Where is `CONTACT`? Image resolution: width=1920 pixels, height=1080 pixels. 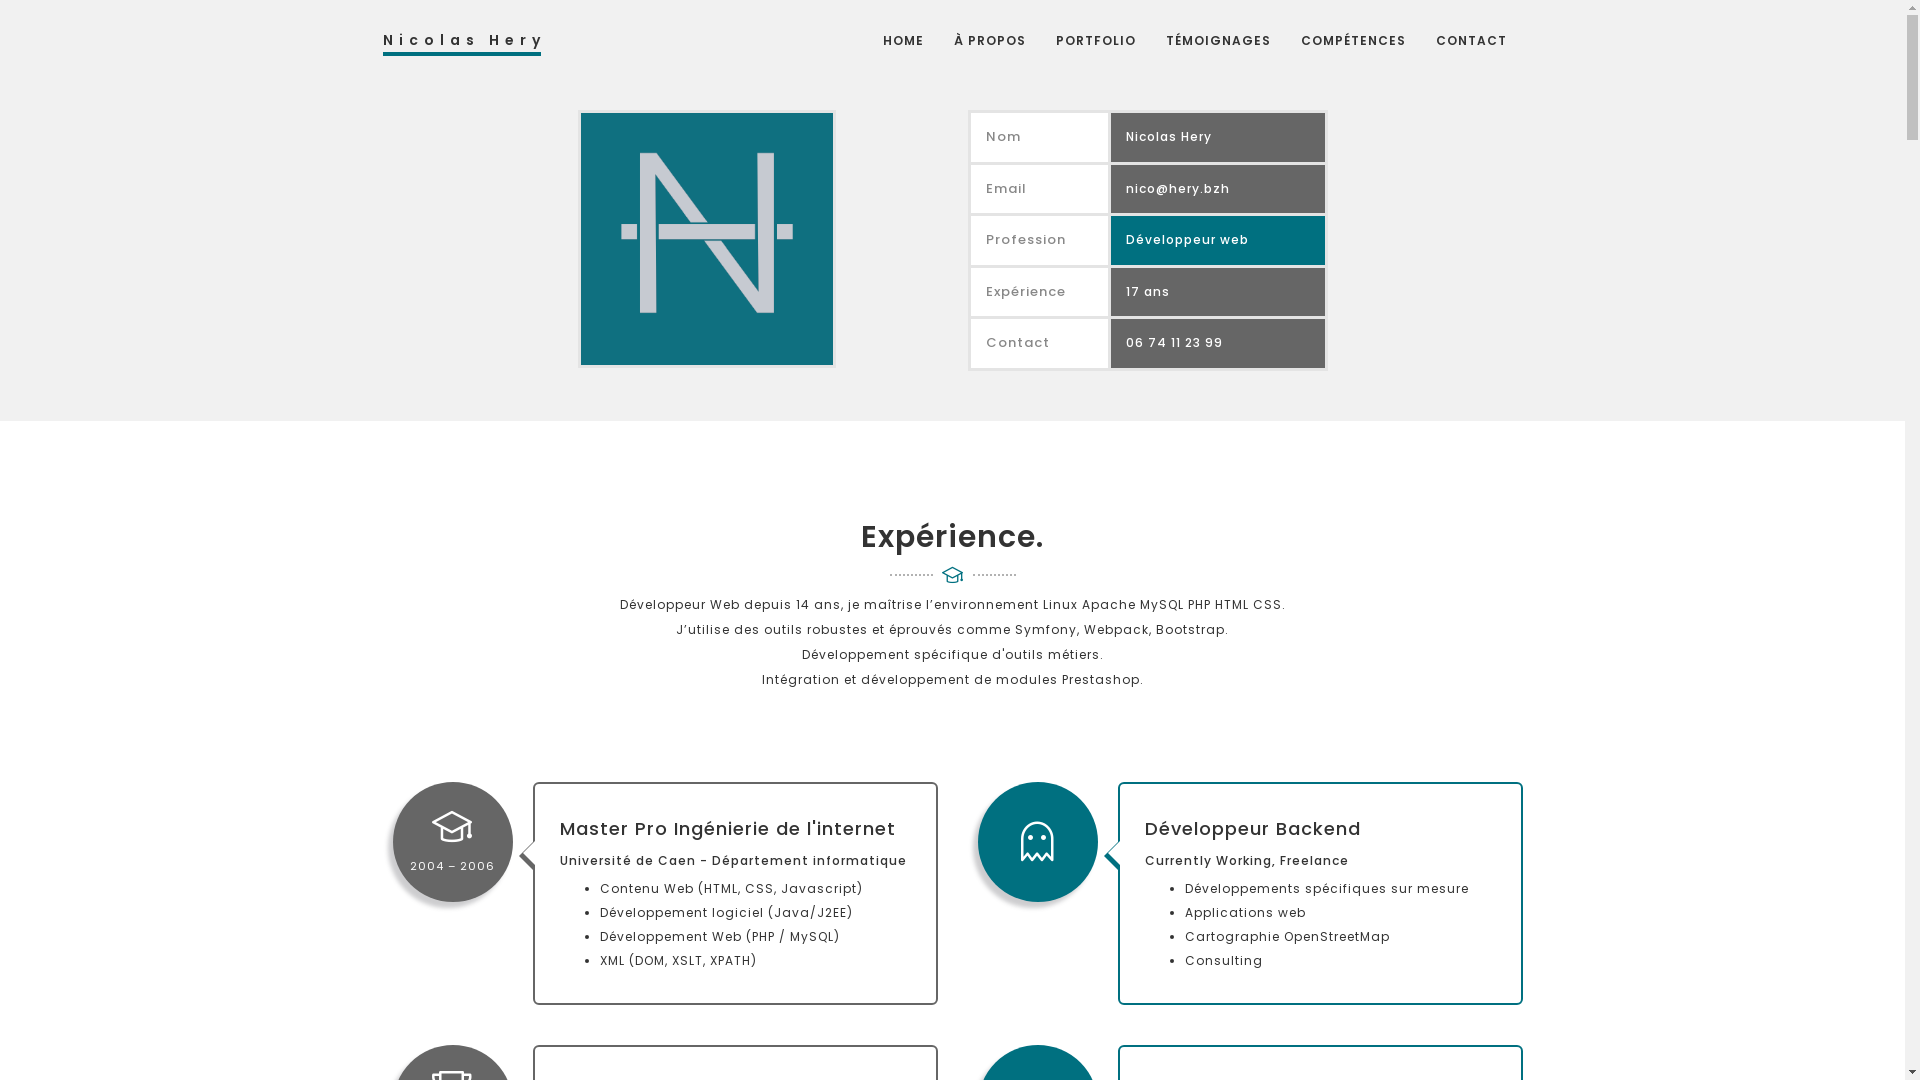
CONTACT is located at coordinates (1470, 41).